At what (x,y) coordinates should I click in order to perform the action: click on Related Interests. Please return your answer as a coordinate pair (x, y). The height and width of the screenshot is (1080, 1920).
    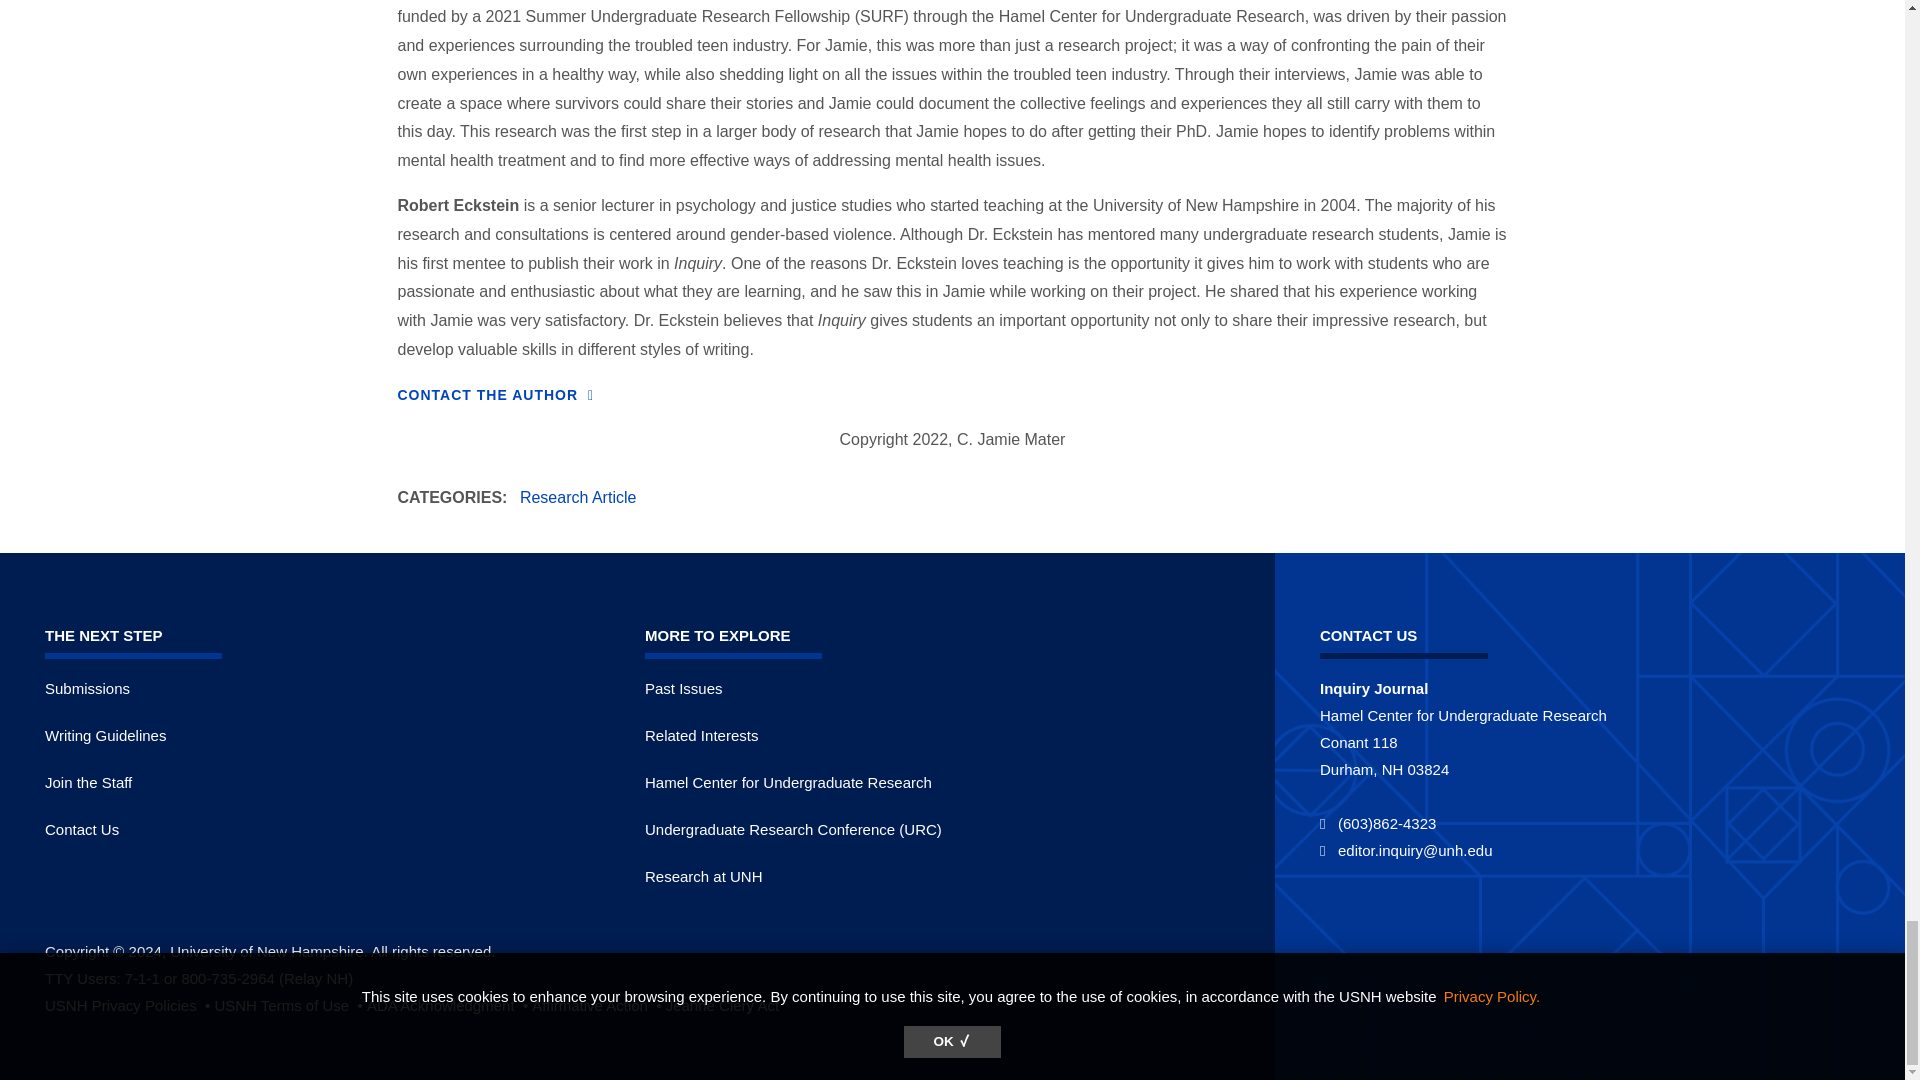
    Looking at the image, I should click on (702, 735).